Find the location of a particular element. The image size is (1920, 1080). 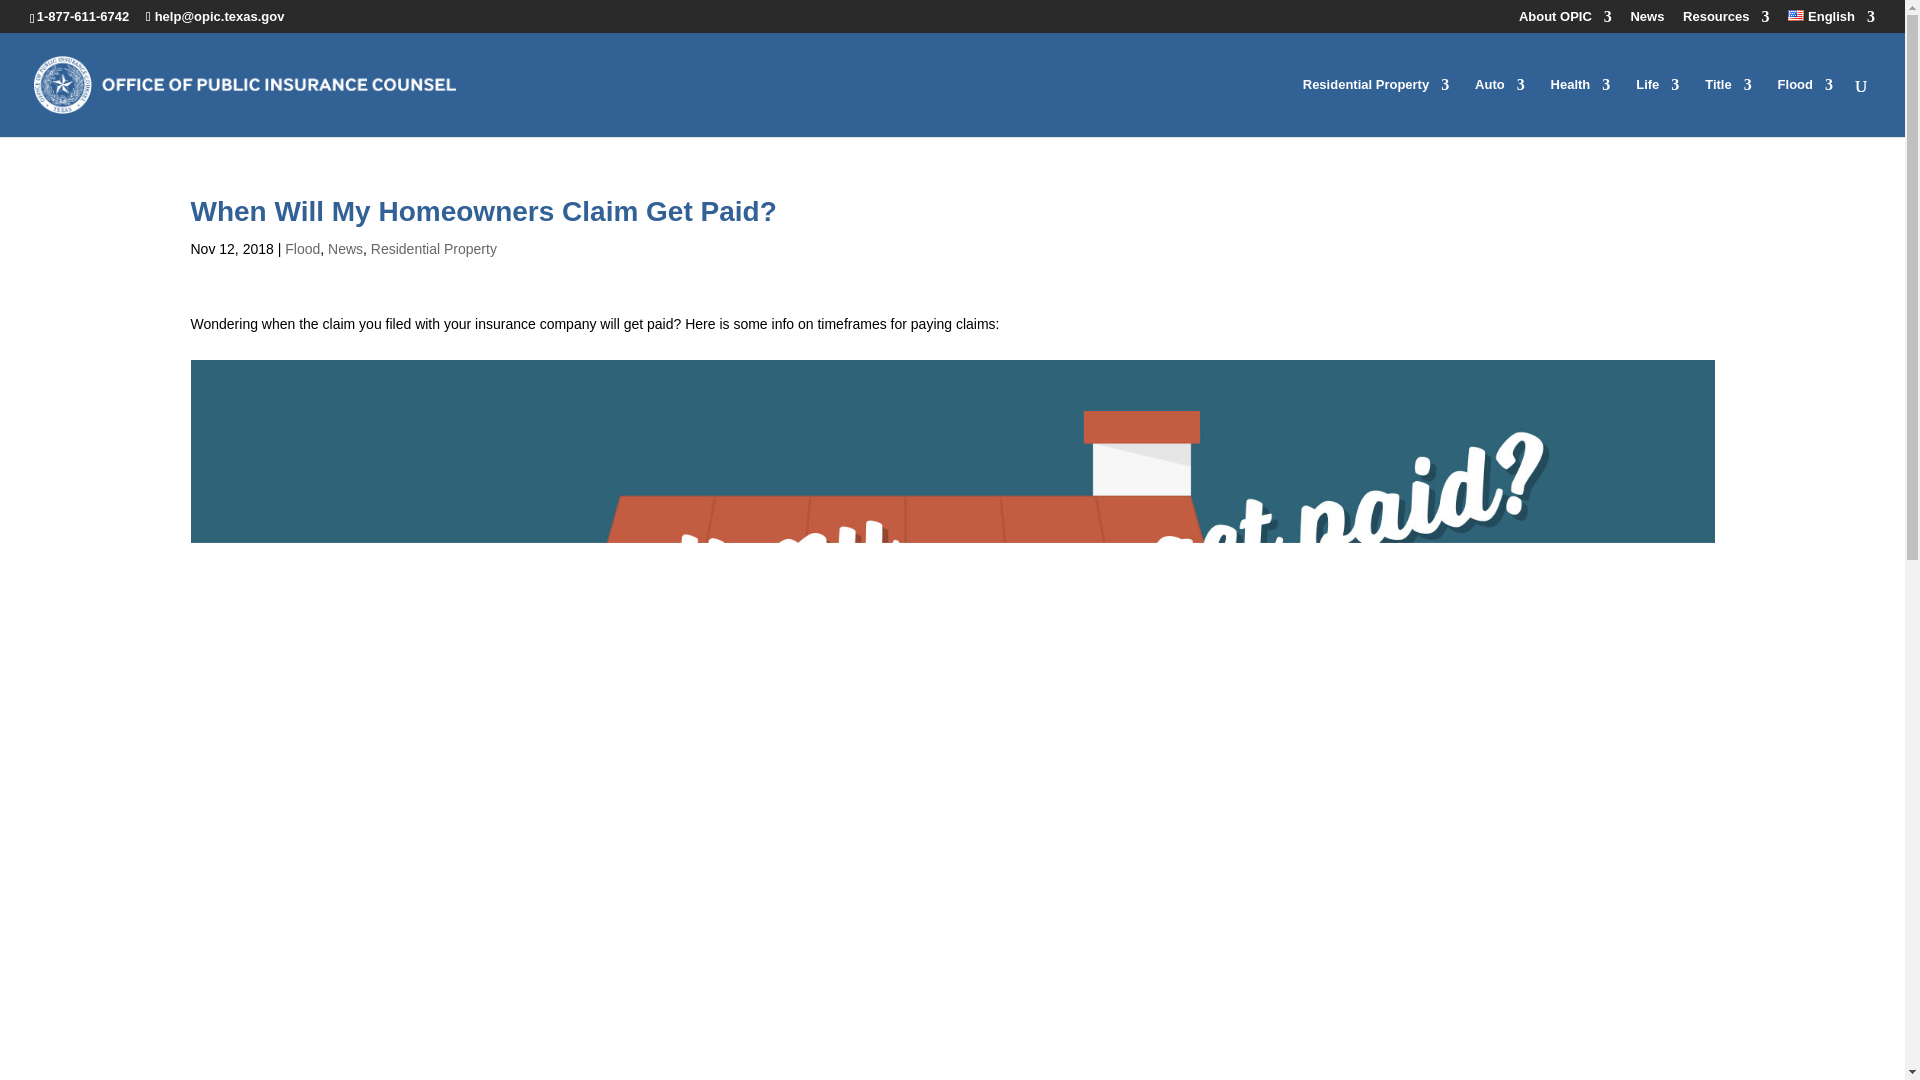

About OPIC is located at coordinates (1565, 21).